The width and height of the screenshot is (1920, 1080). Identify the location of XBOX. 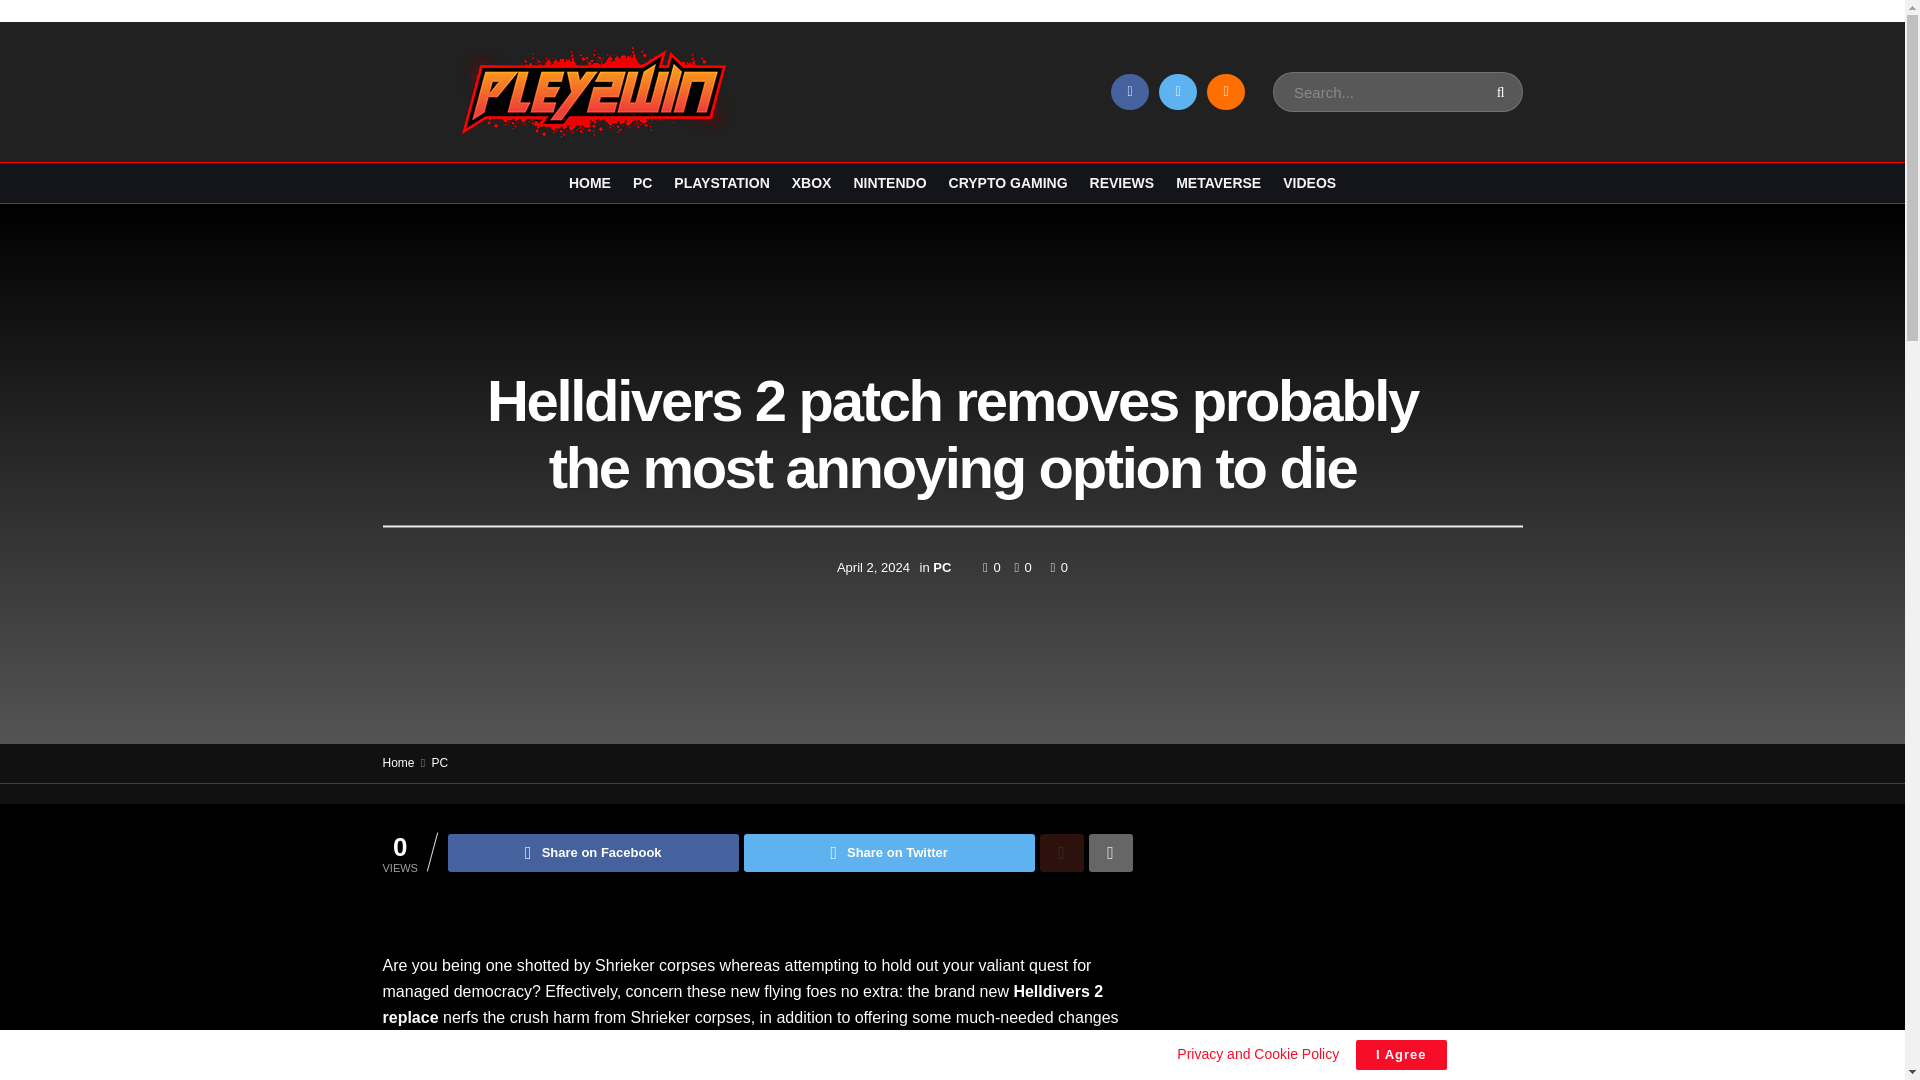
(811, 182).